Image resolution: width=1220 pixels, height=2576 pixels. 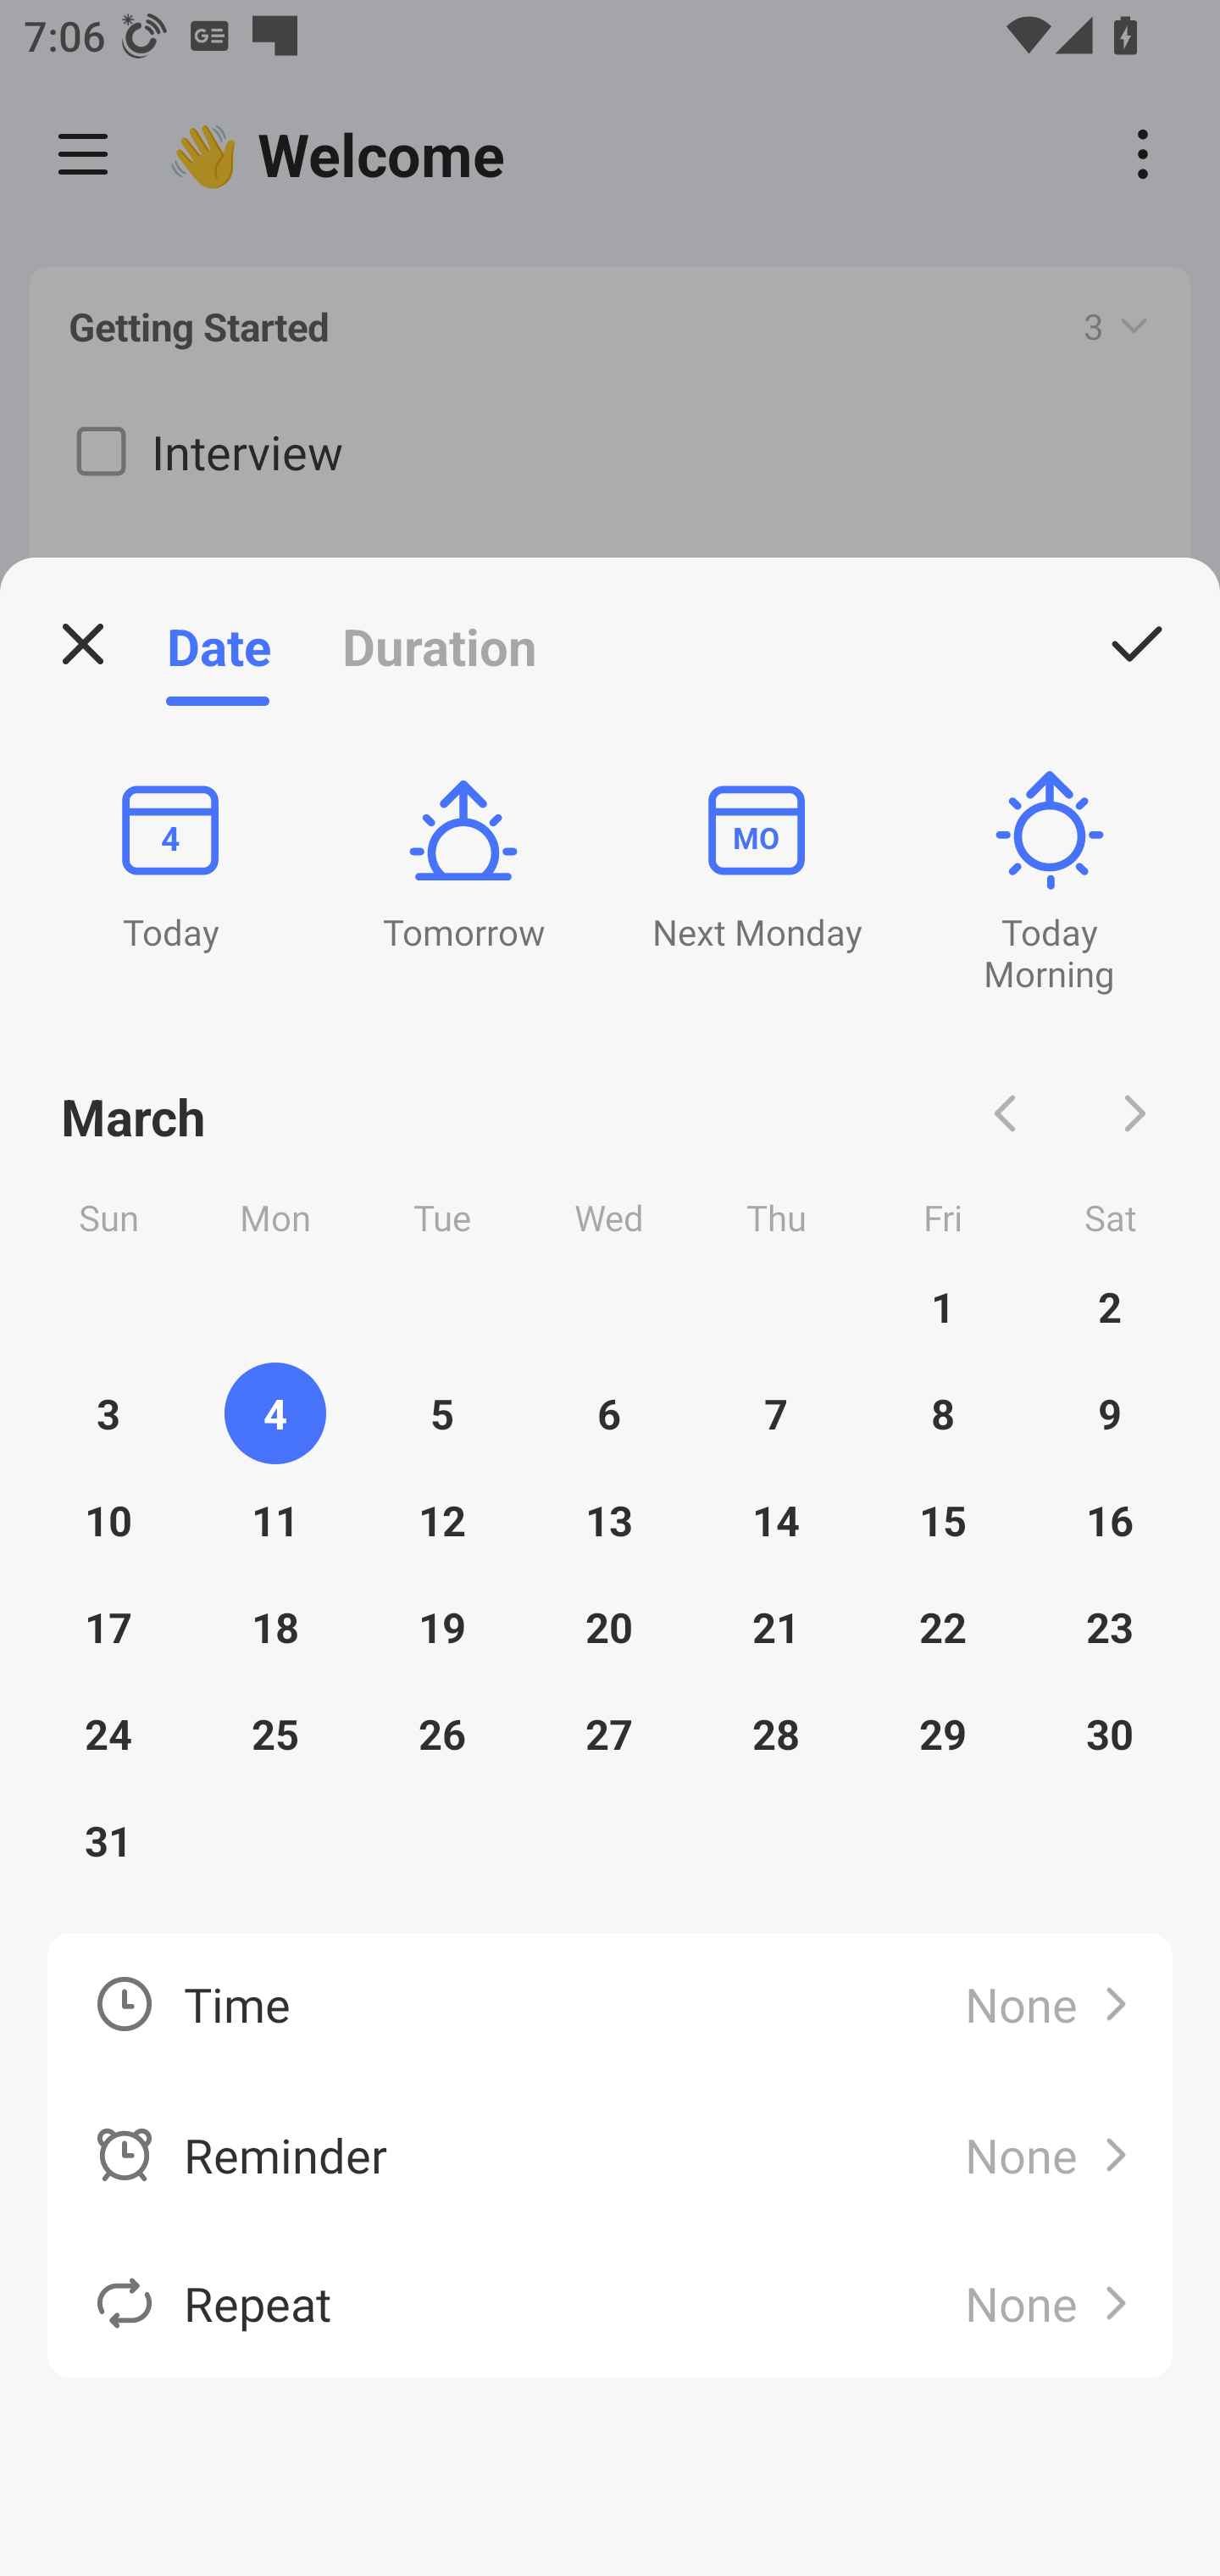 What do you see at coordinates (610, 2154) in the screenshot?
I see `Reminder None` at bounding box center [610, 2154].